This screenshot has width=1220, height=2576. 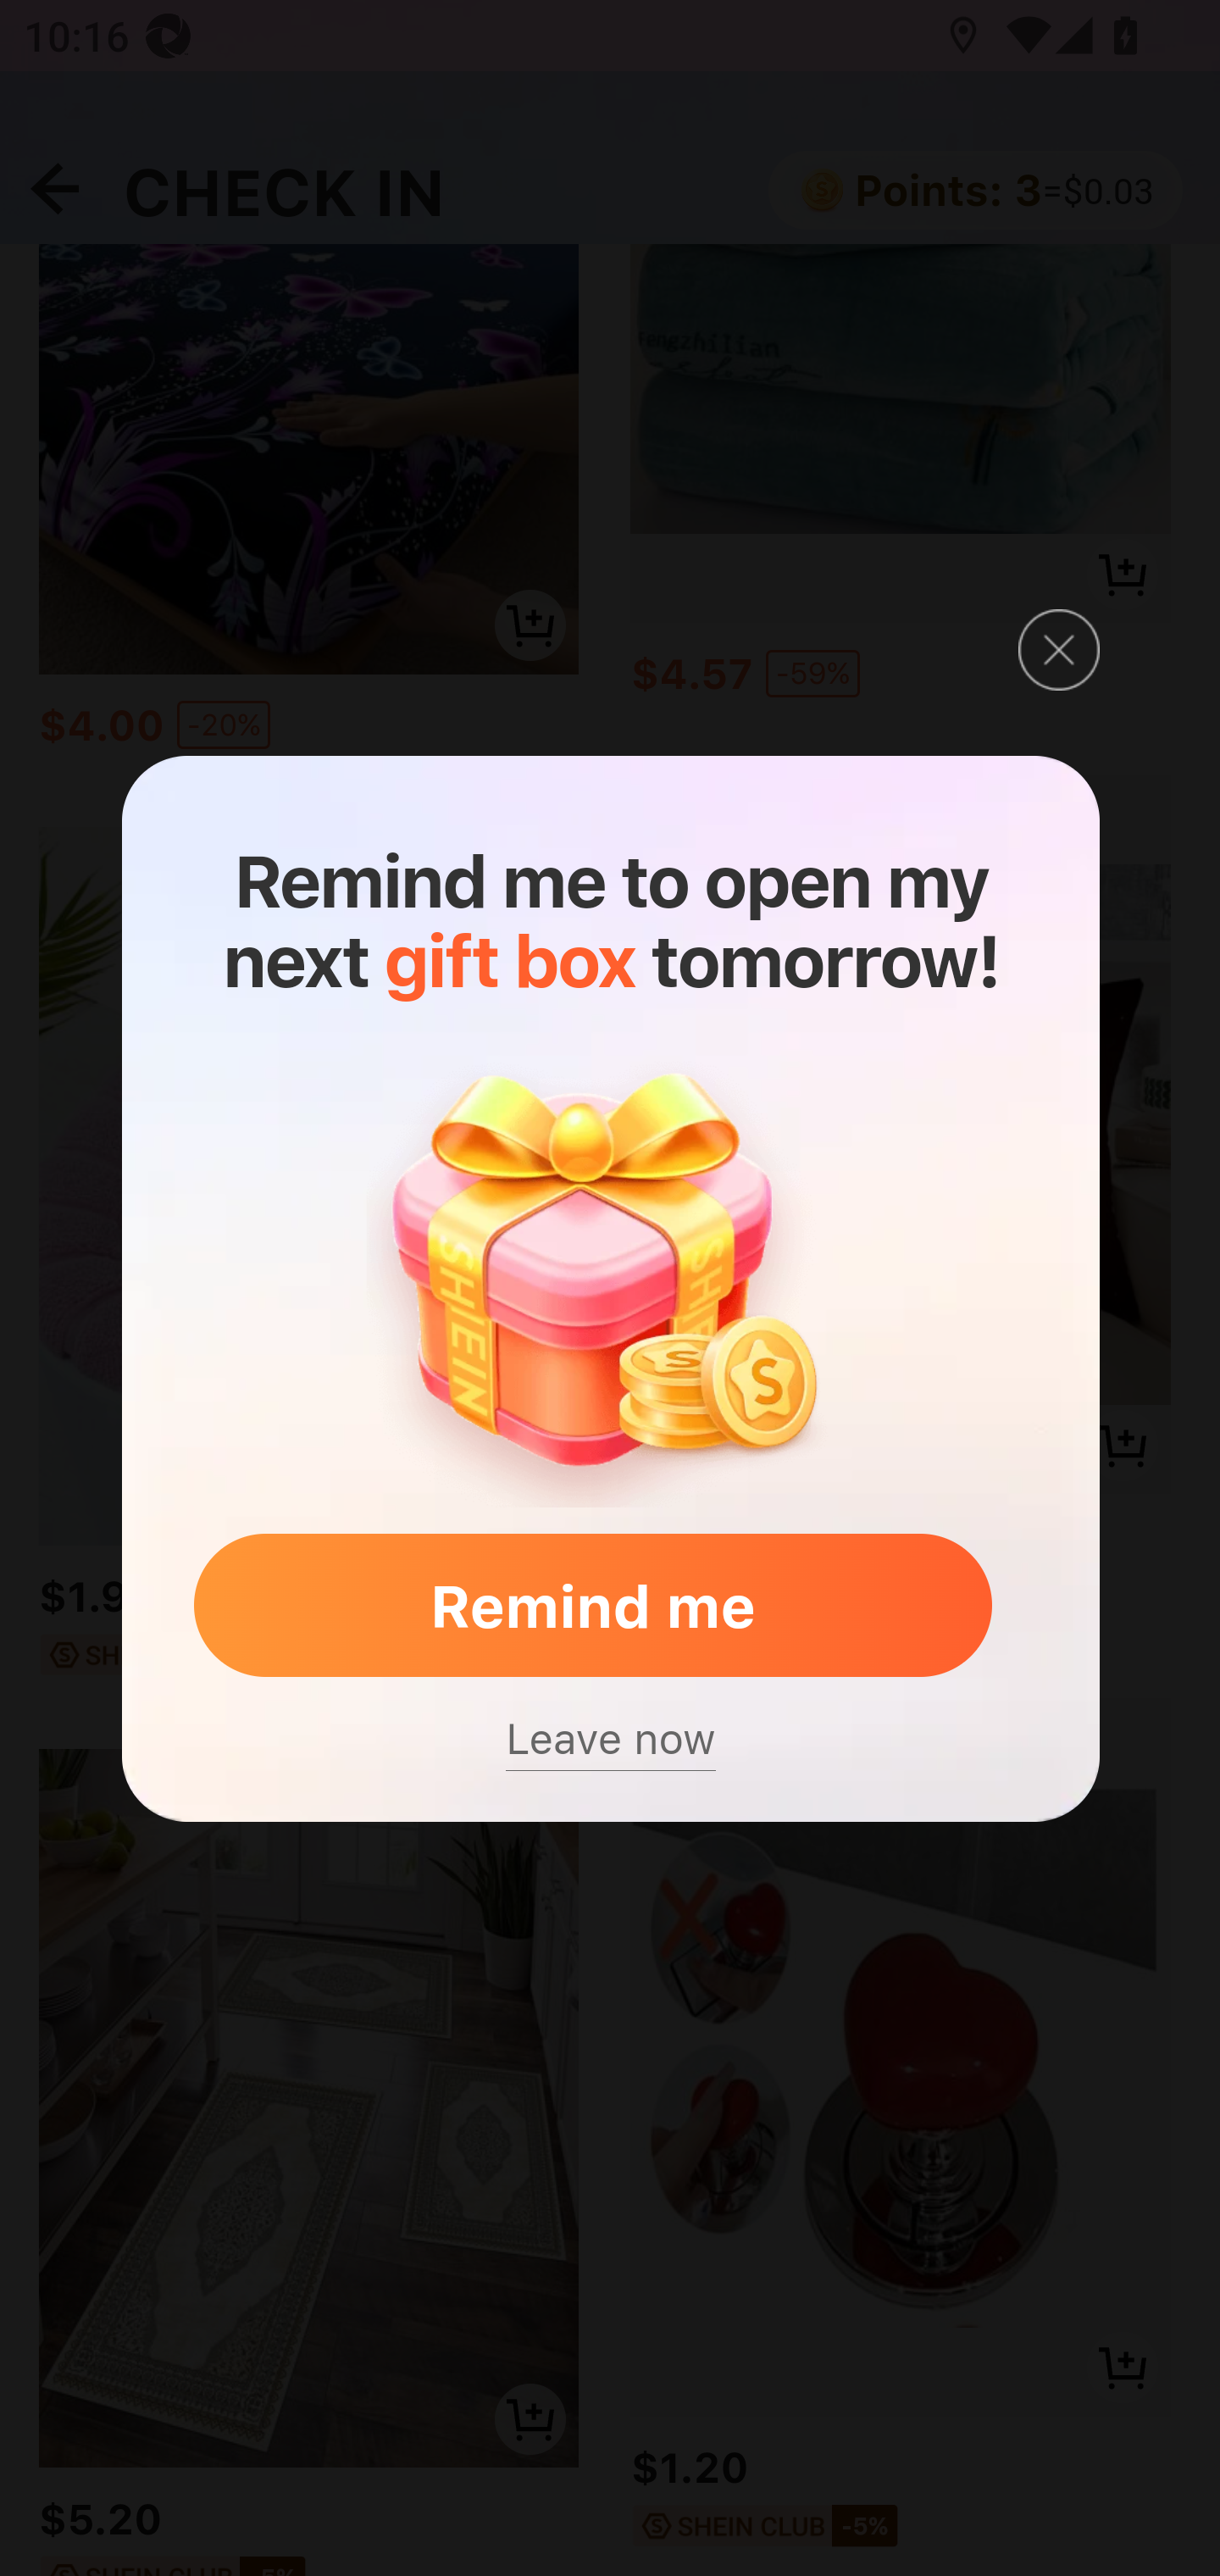 I want to click on Leave now, so click(x=610, y=1739).